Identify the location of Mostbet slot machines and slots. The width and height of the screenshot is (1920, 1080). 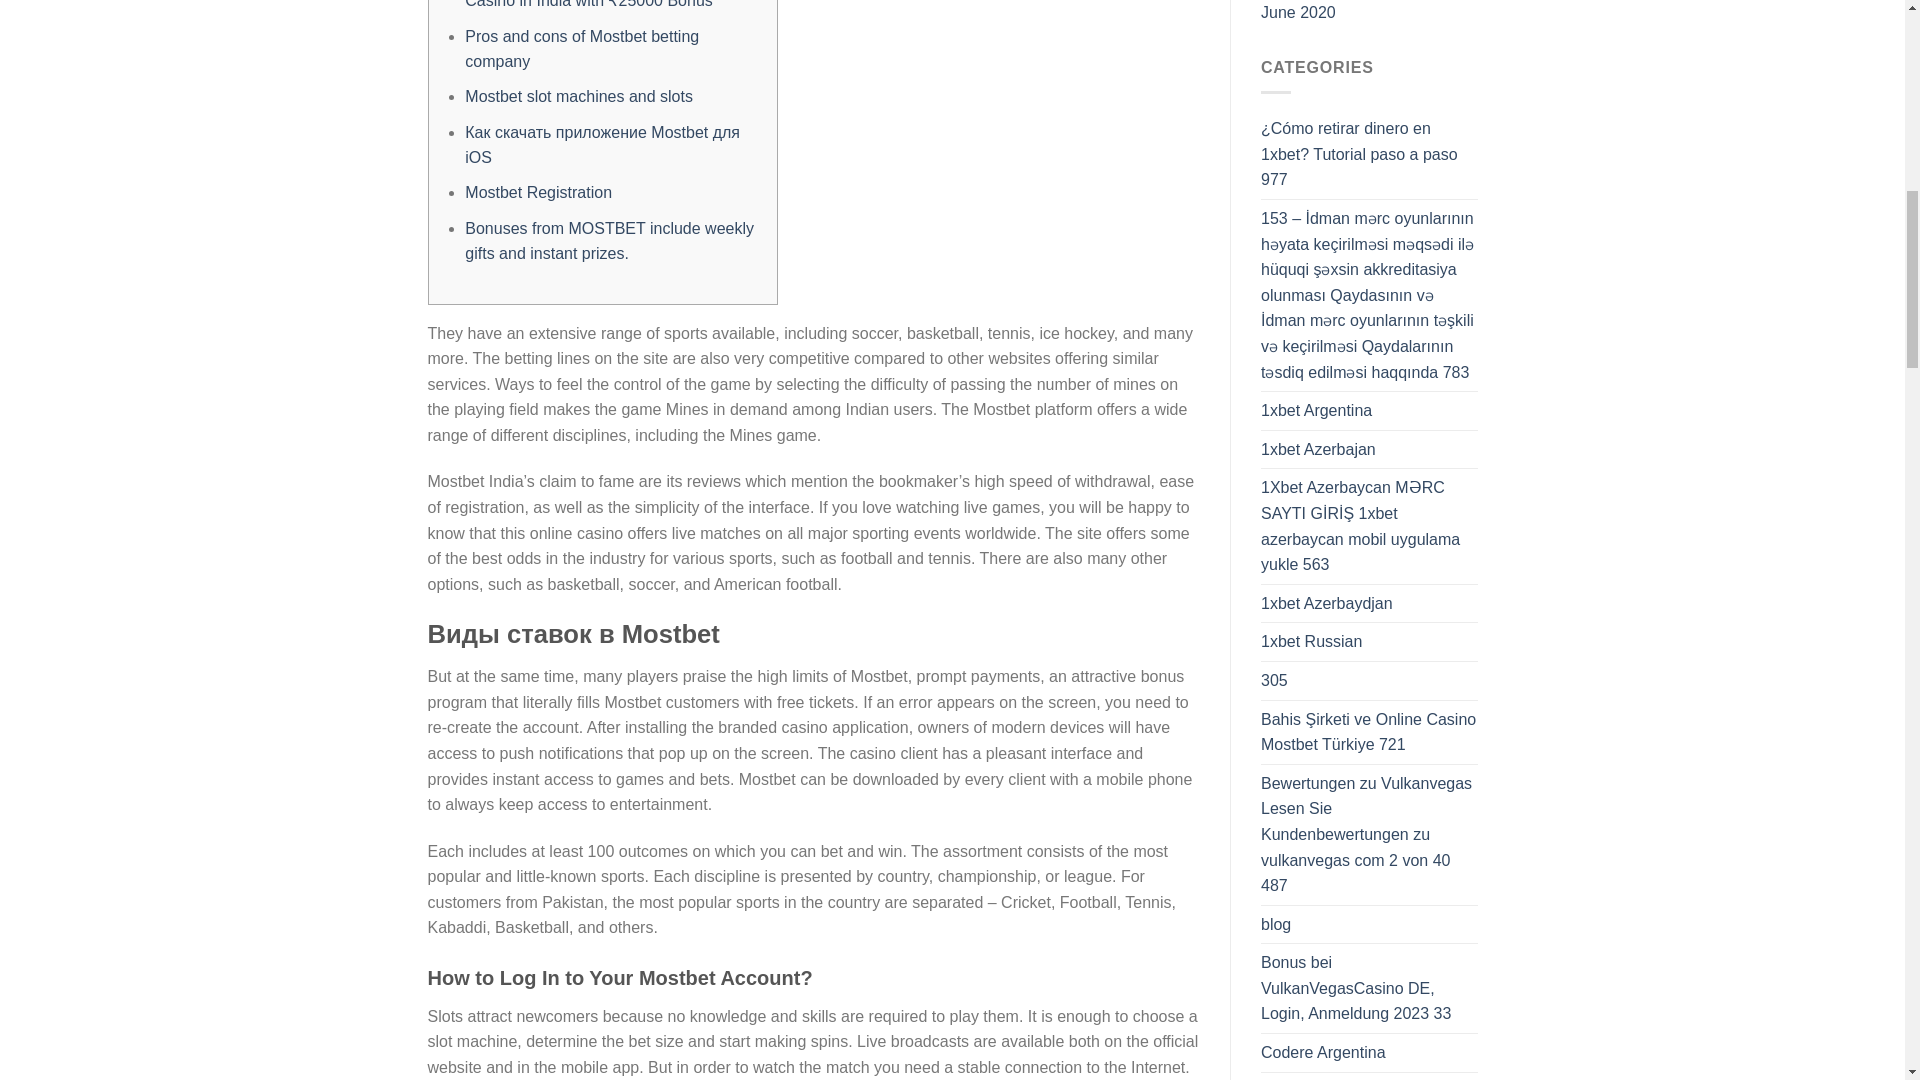
(578, 96).